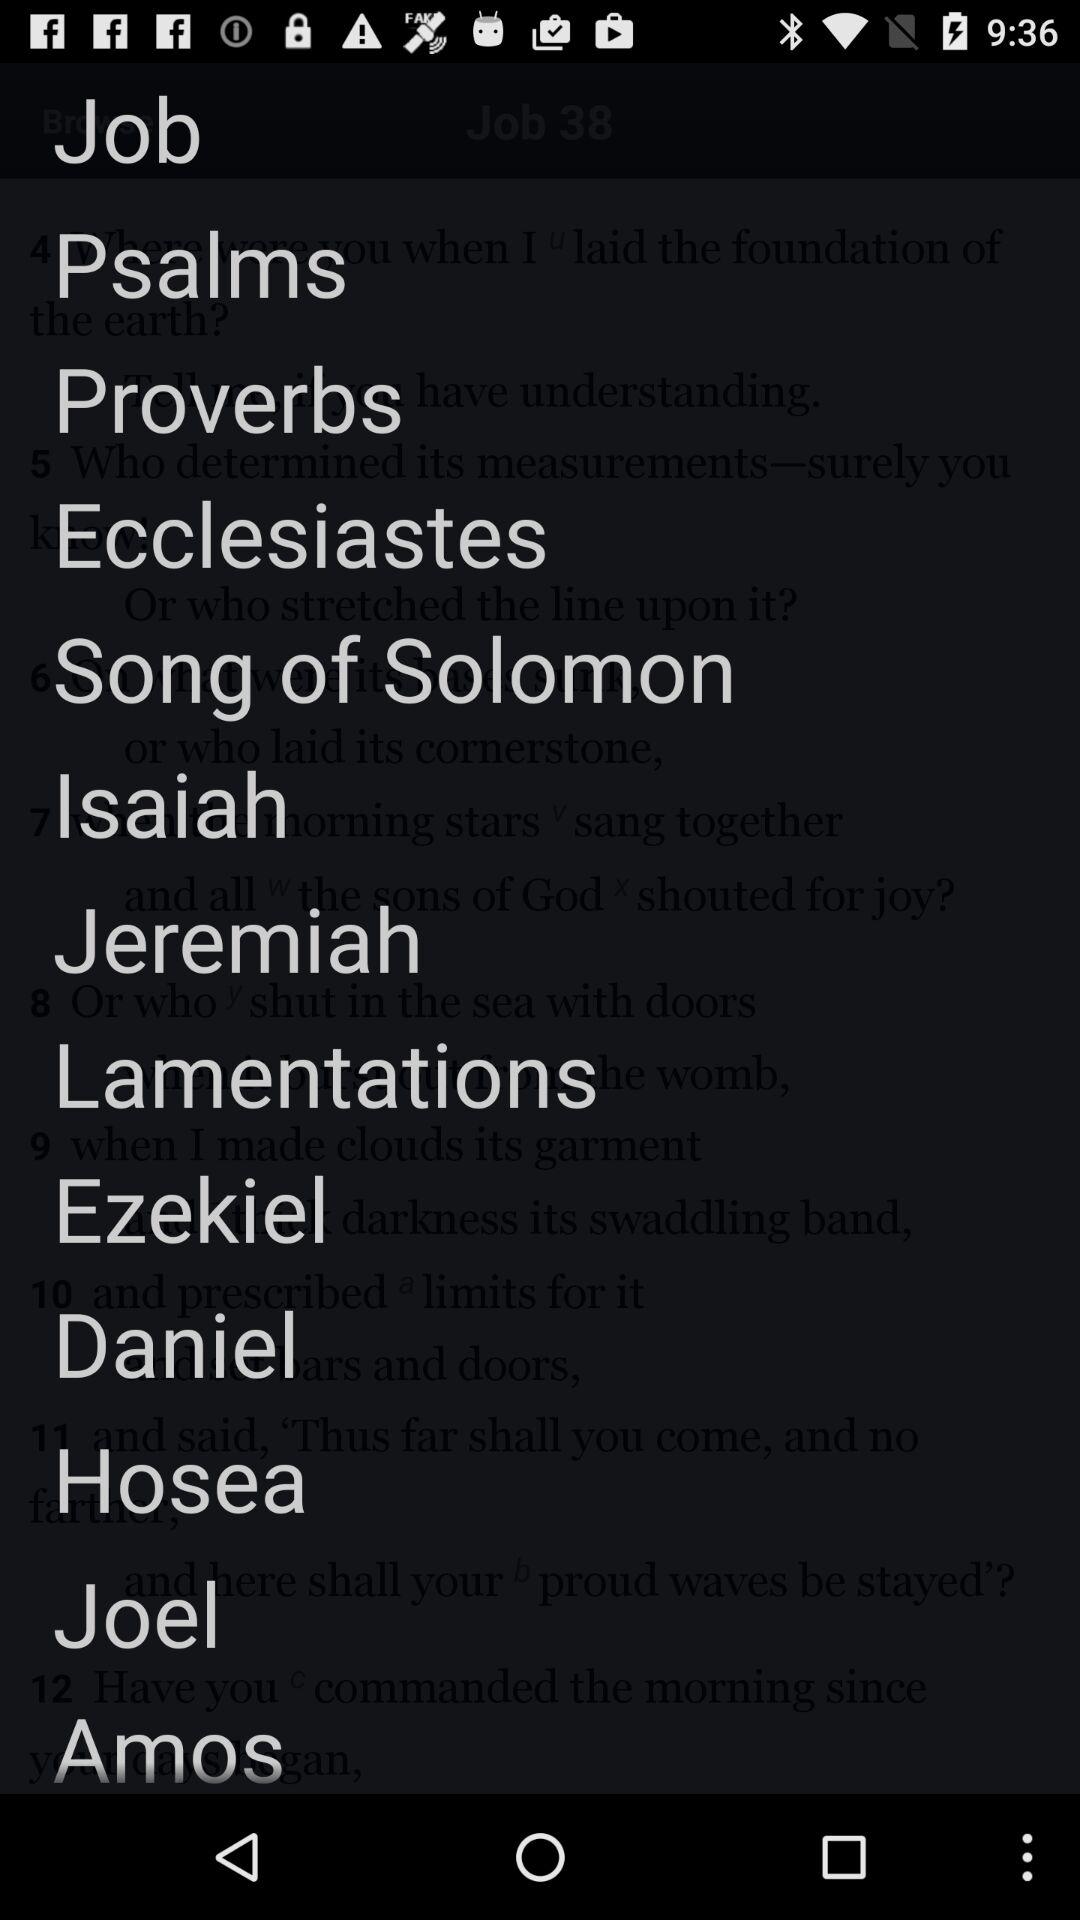 This screenshot has height=1920, width=1080. I want to click on select app above isaiah item, so click(368, 668).